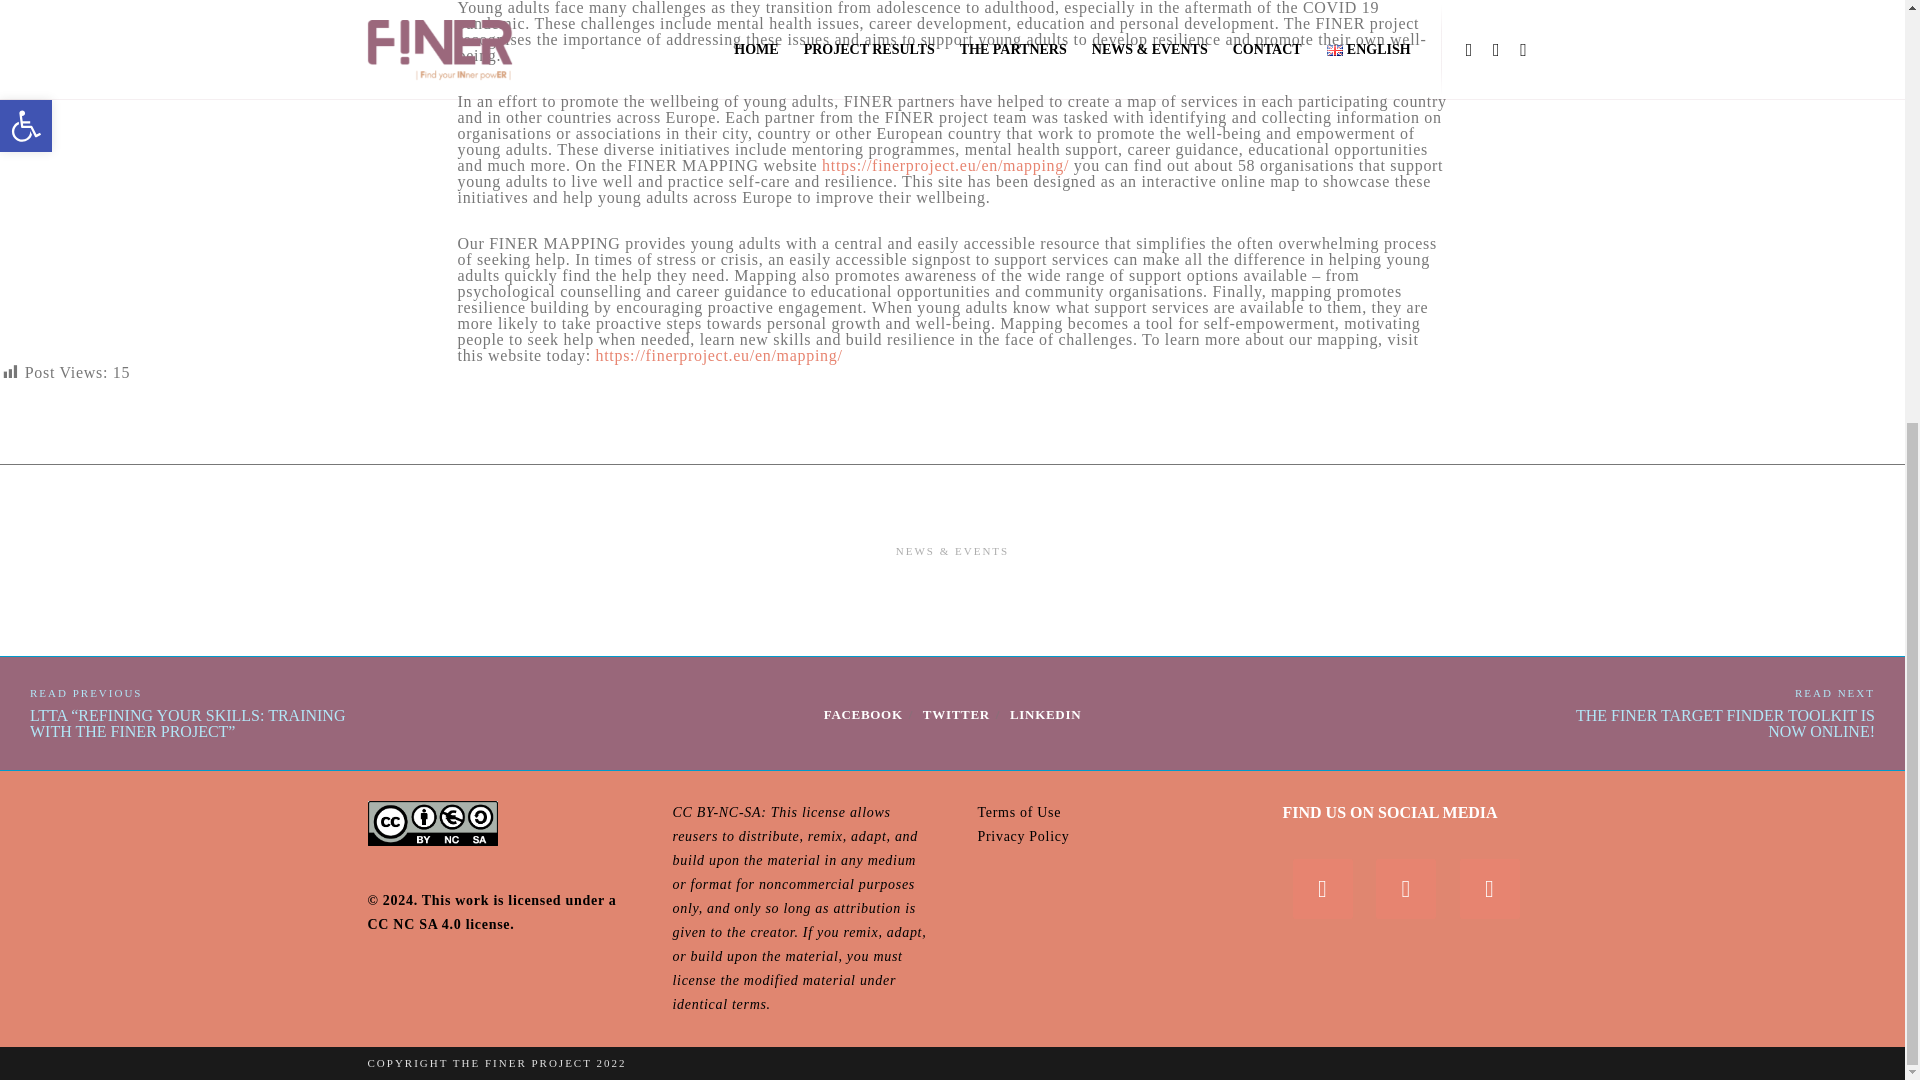 This screenshot has width=1920, height=1080. I want to click on Empowering young adults with the FINER MAPPING!, so click(956, 714).